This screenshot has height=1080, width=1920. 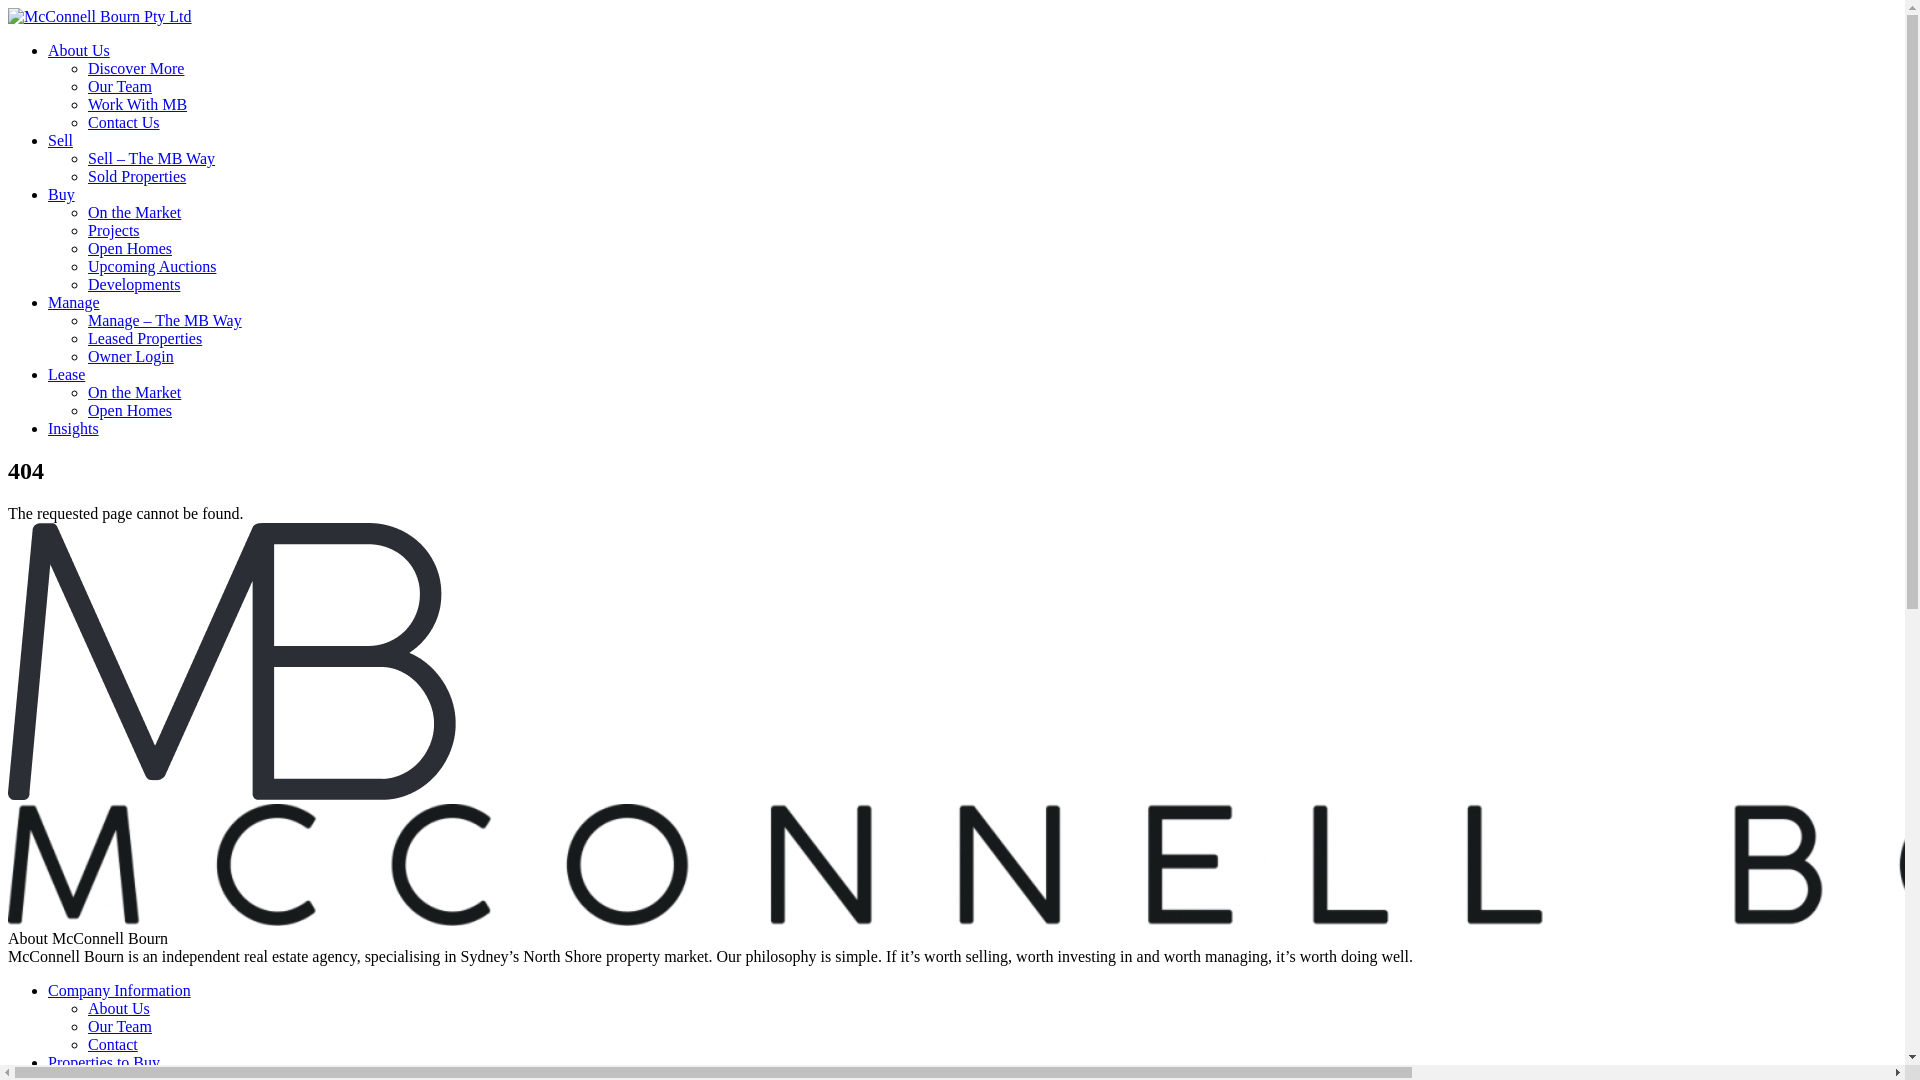 I want to click on Projects, so click(x=114, y=230).